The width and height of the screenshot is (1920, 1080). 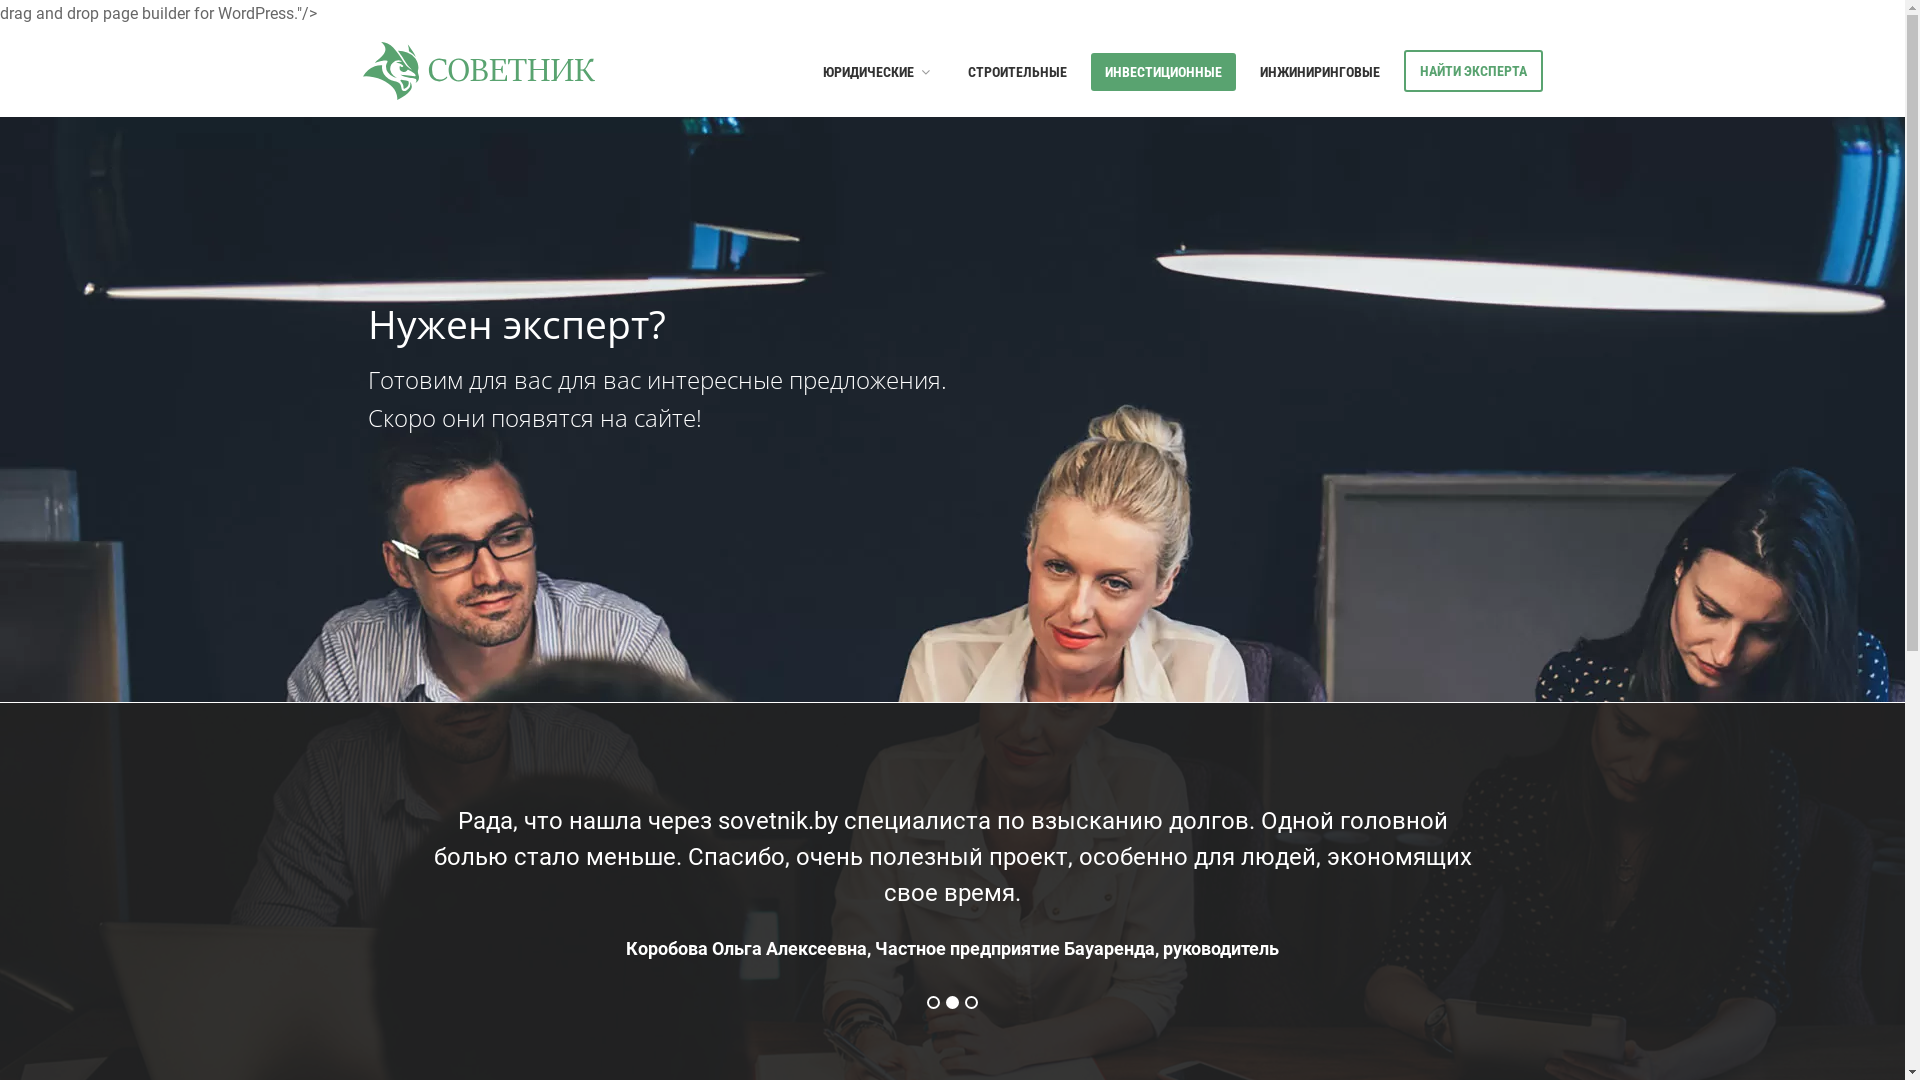 I want to click on 1, so click(x=934, y=1002).